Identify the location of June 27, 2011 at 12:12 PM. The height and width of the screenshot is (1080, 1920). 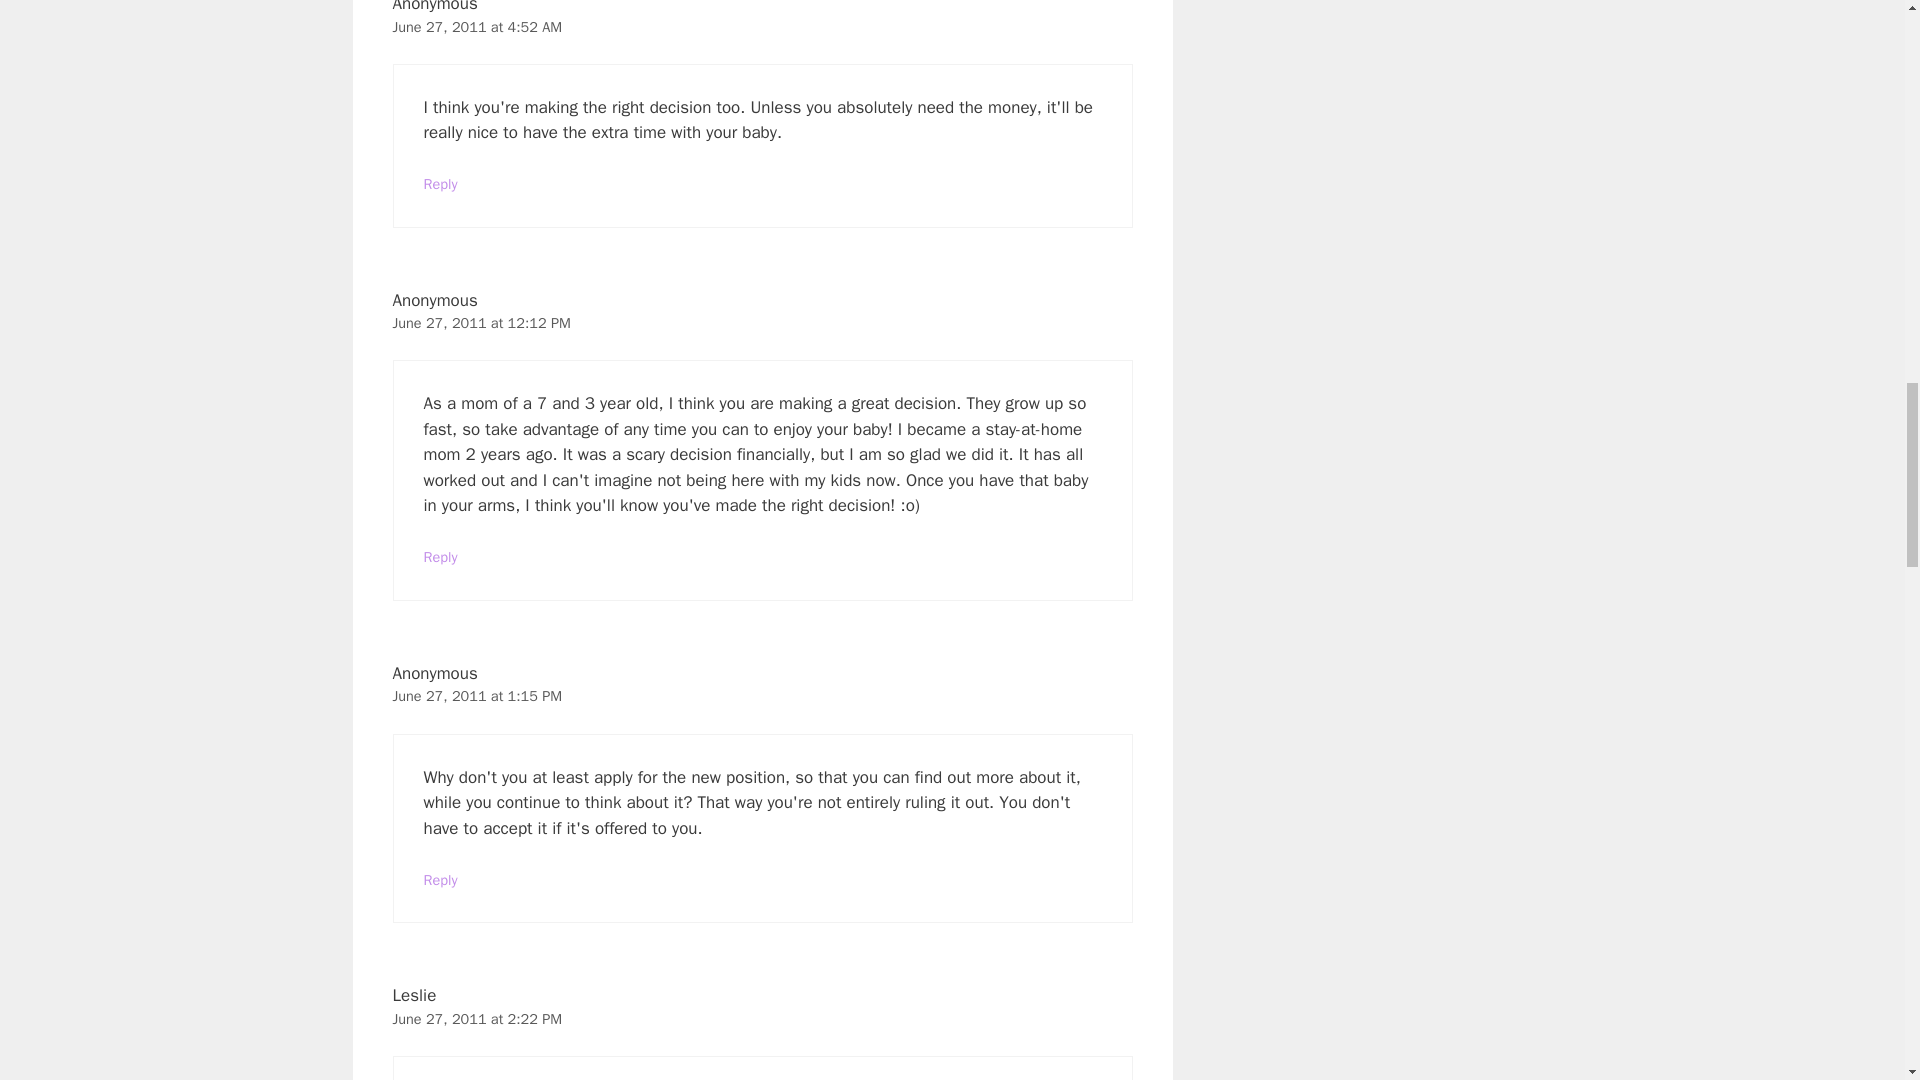
(480, 322).